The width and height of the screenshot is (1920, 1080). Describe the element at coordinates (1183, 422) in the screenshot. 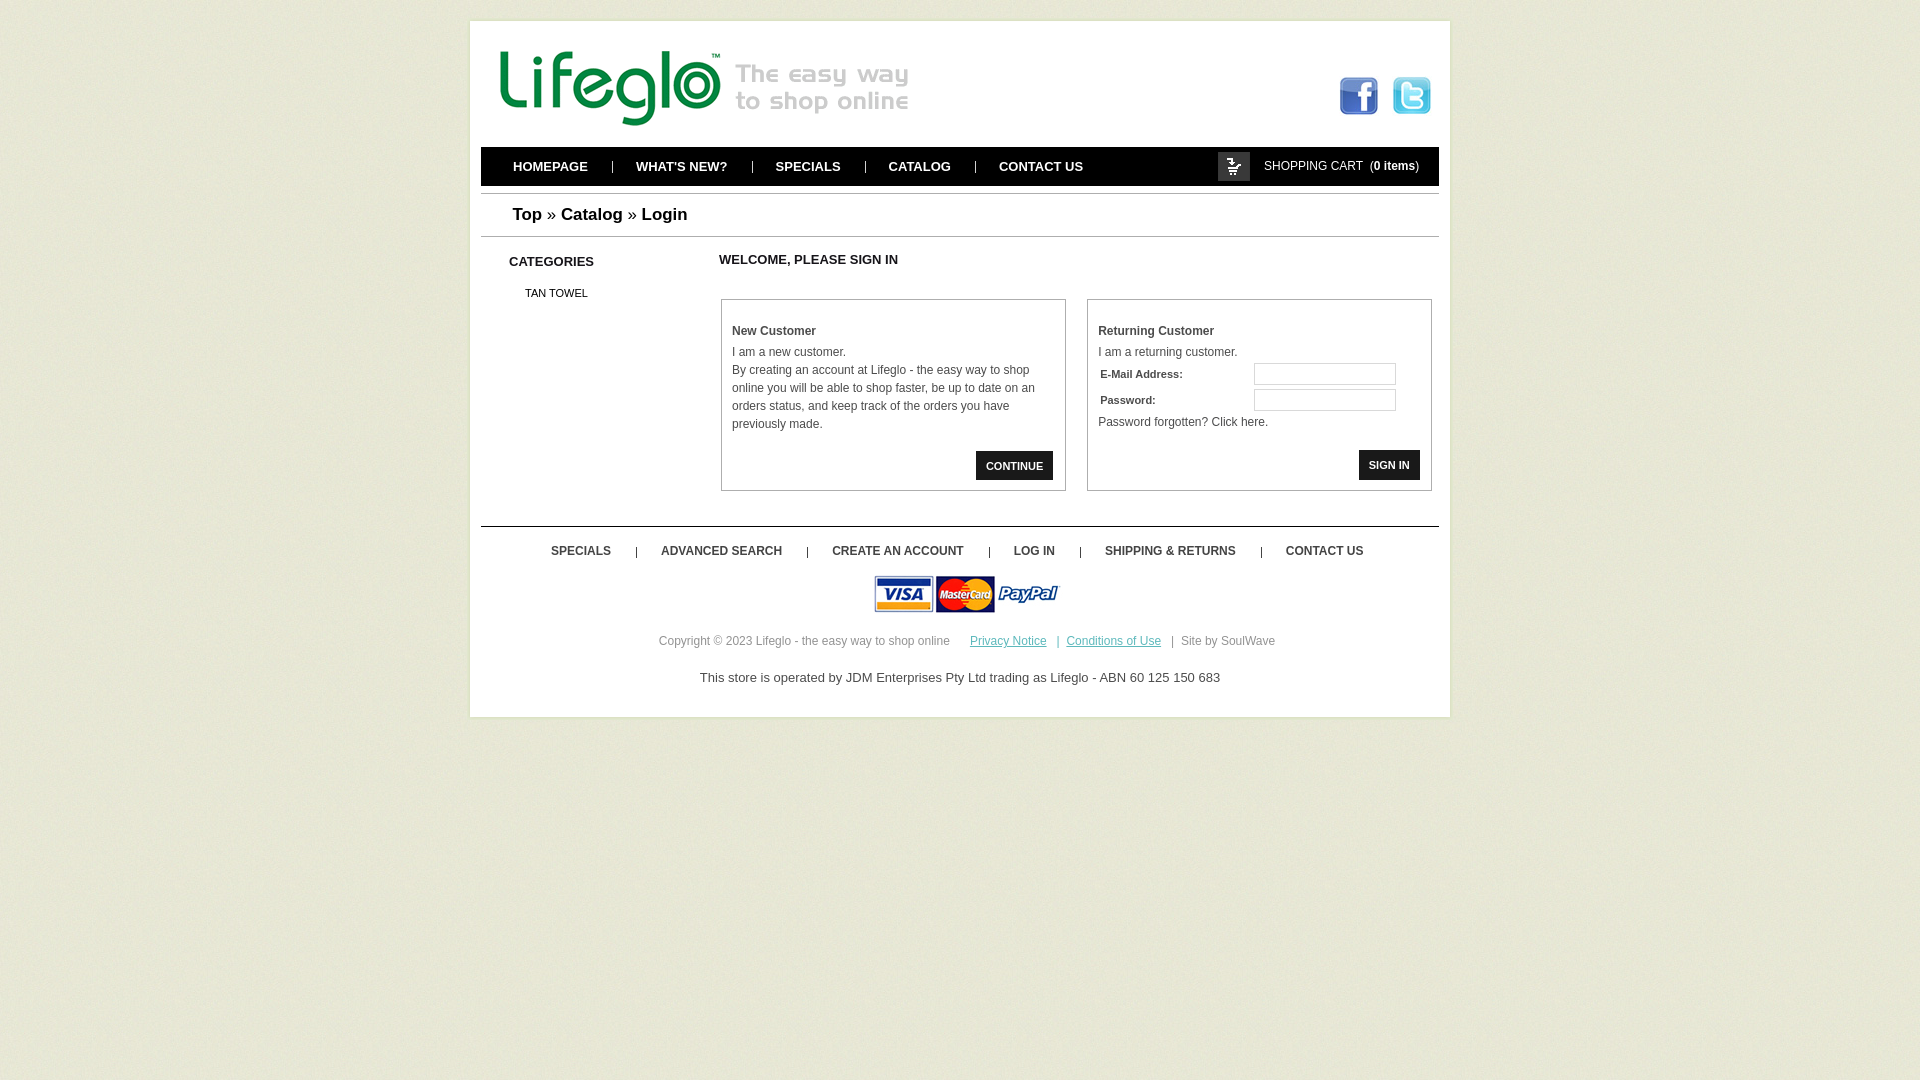

I see `Password forgotten? Click here.` at that location.